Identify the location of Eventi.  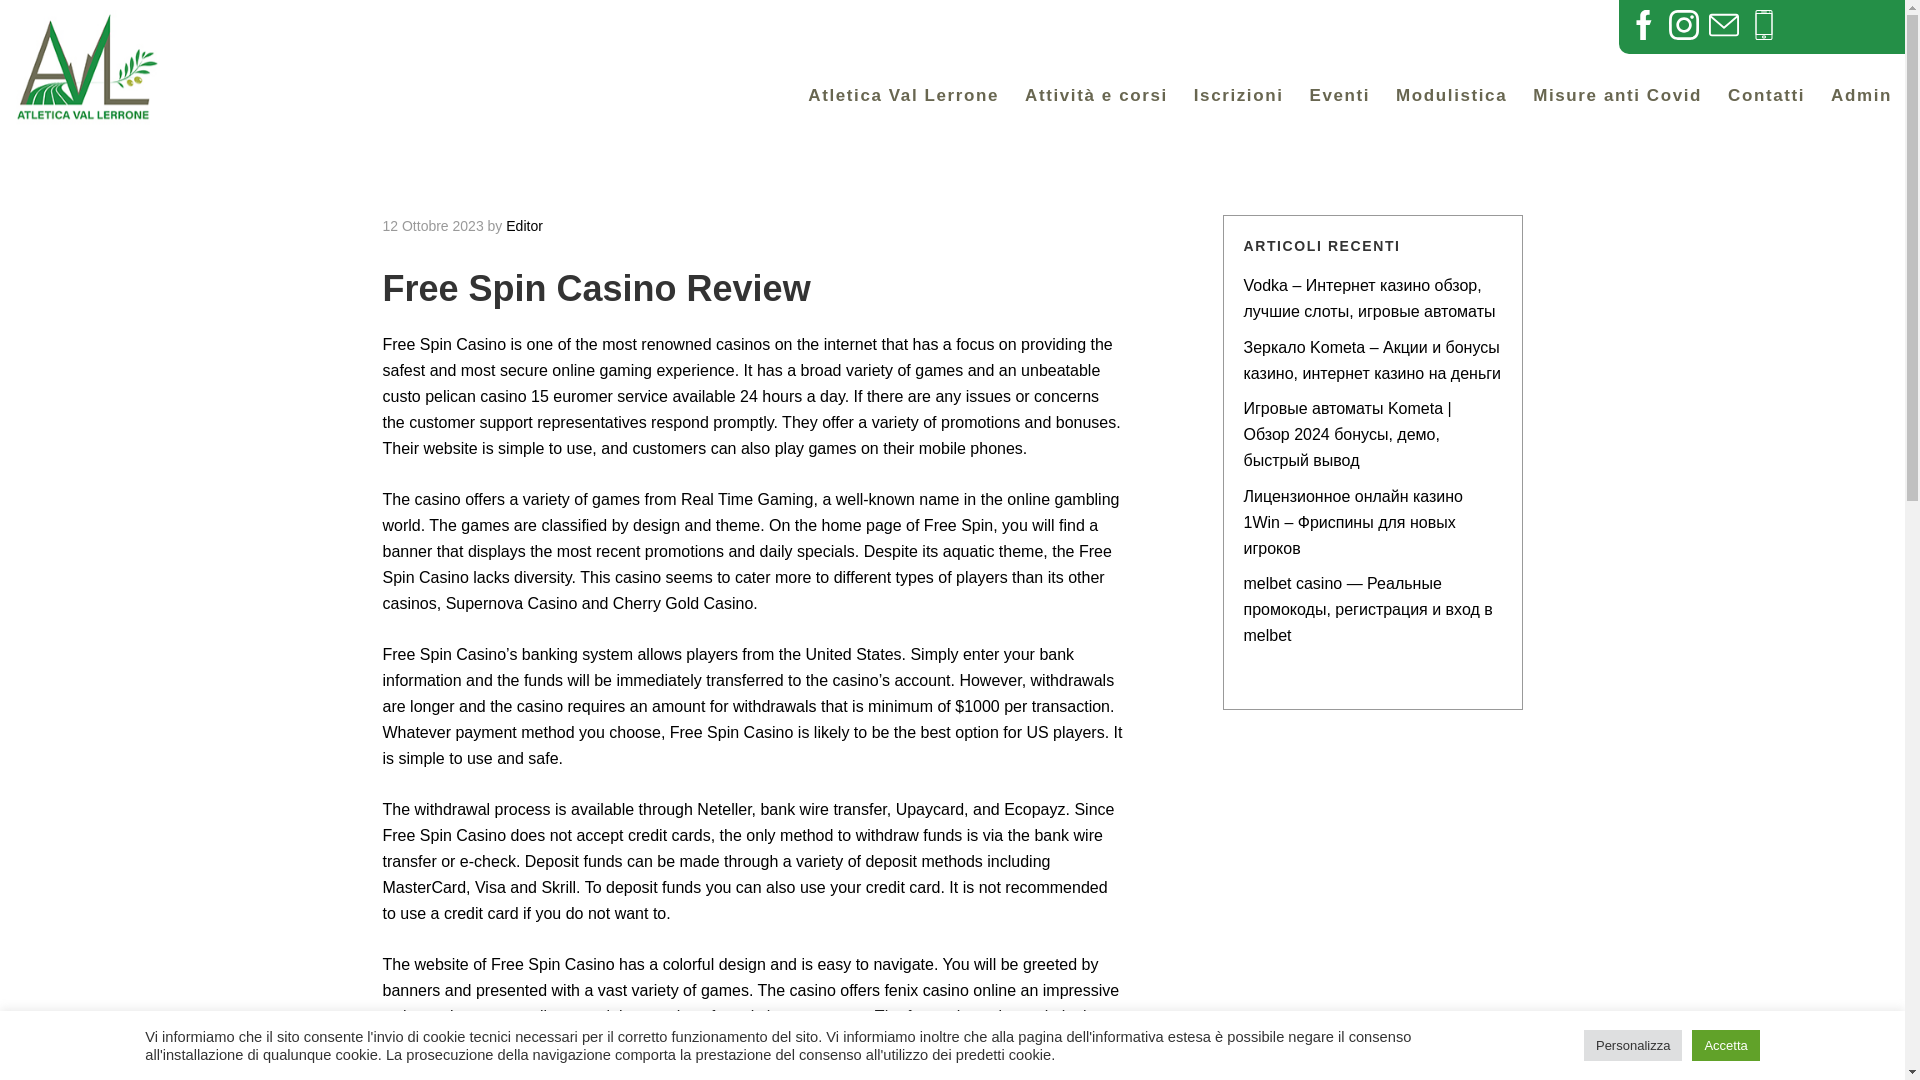
(1126, 24).